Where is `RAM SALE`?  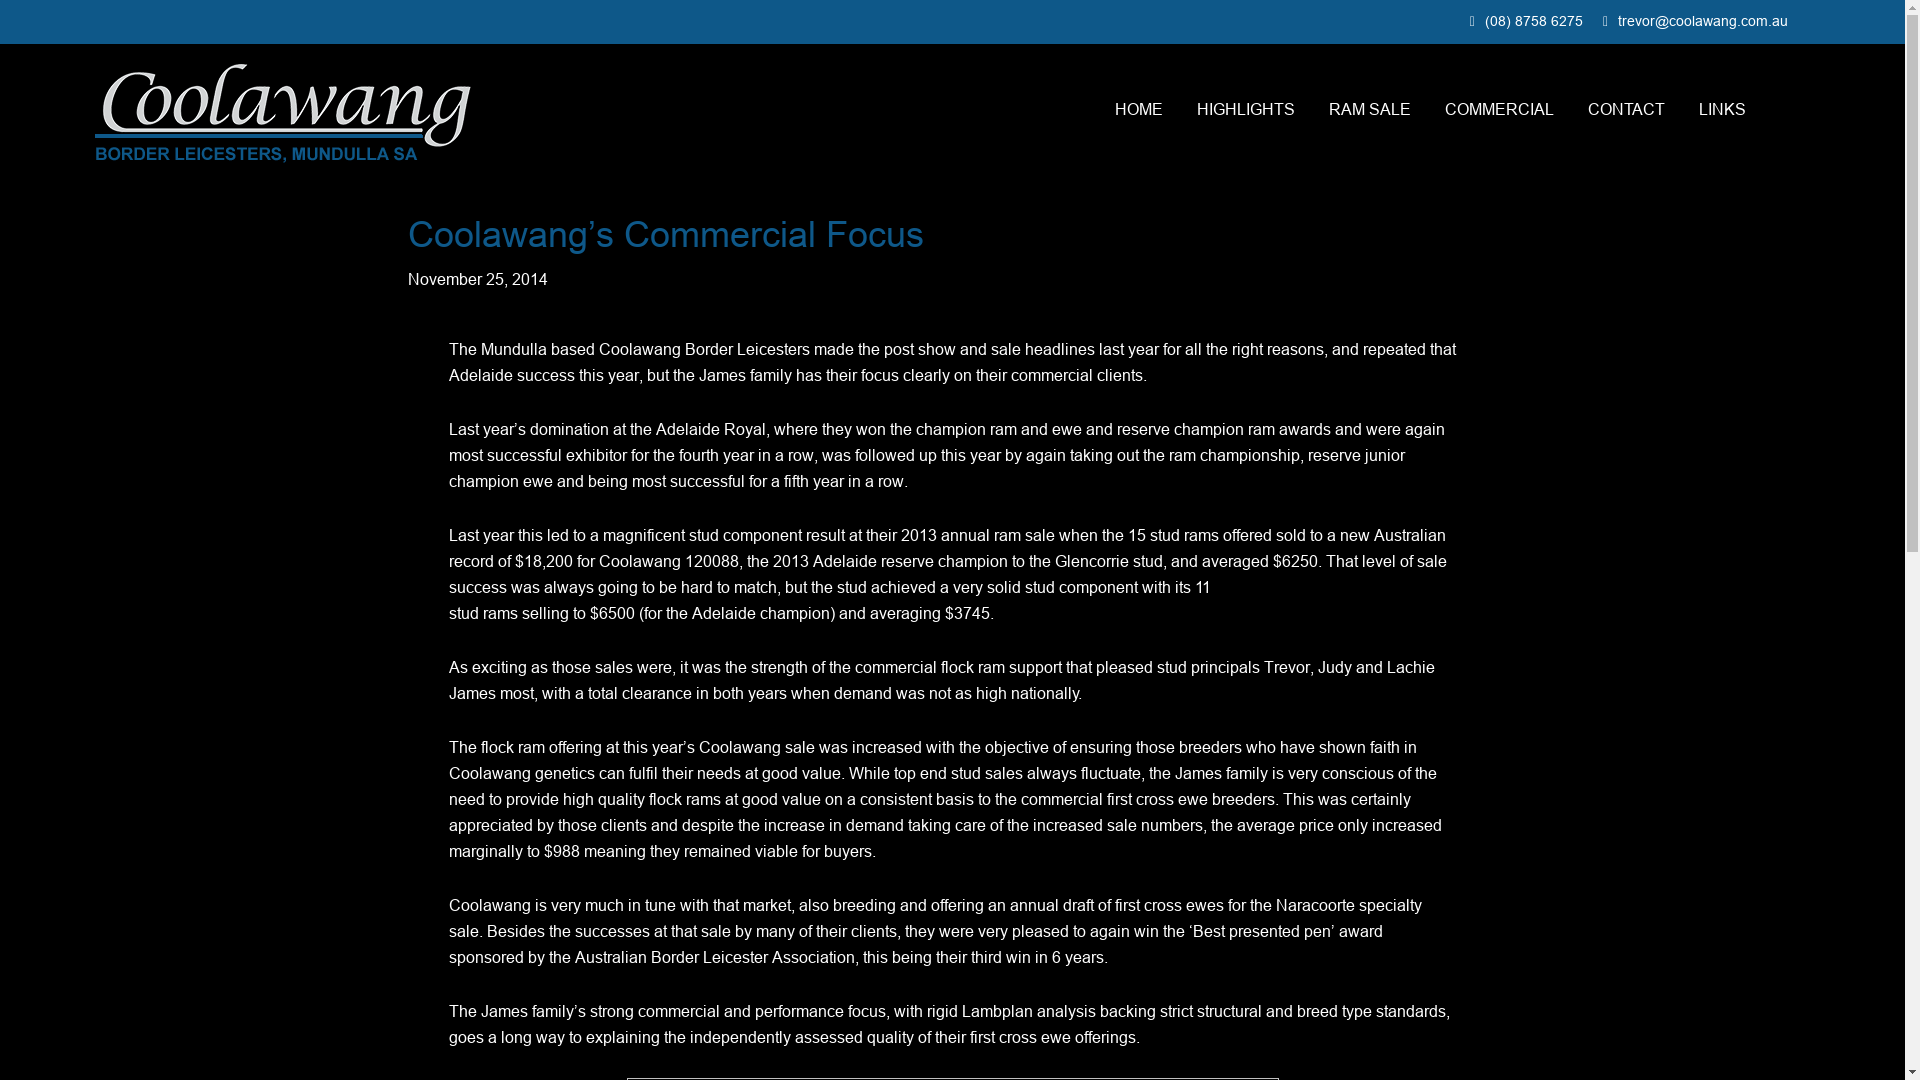
RAM SALE is located at coordinates (1370, 109).